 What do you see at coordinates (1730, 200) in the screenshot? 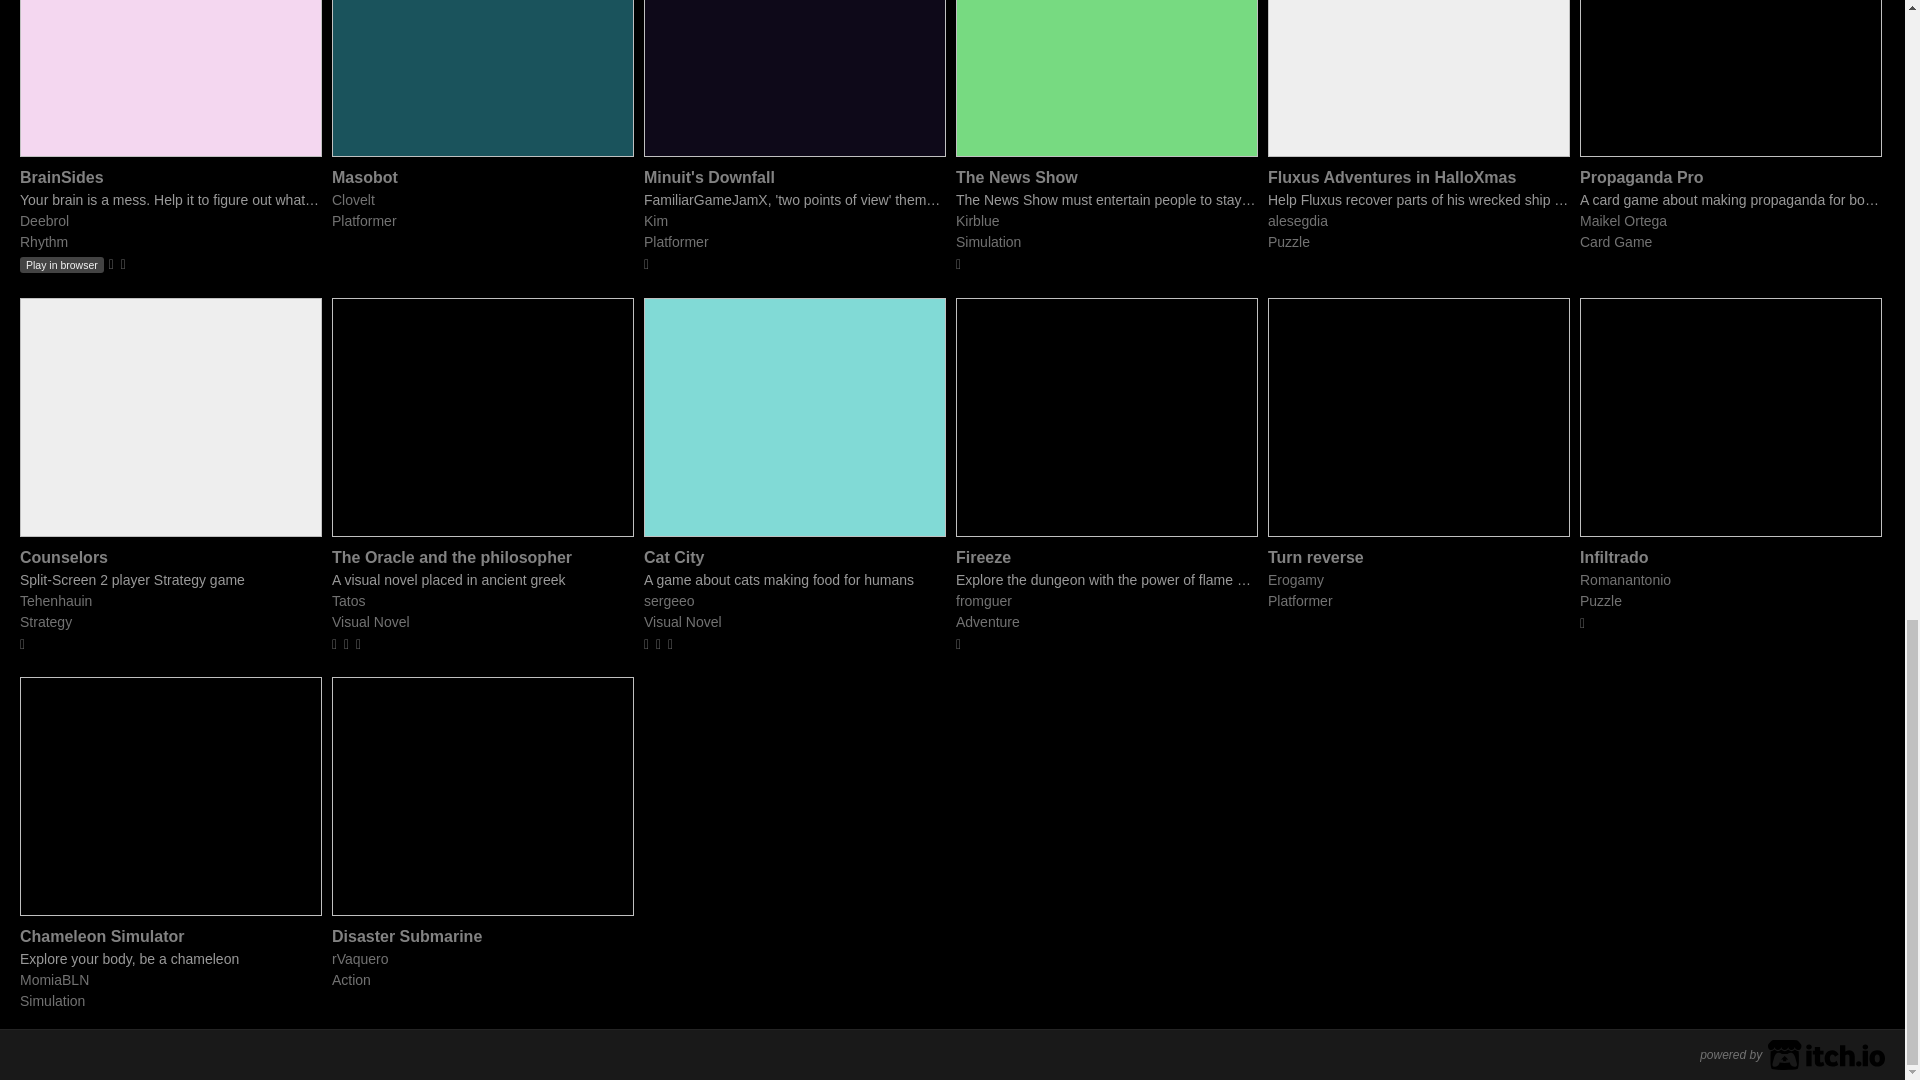
I see `A card game about making propaganda for both sides of a war` at bounding box center [1730, 200].